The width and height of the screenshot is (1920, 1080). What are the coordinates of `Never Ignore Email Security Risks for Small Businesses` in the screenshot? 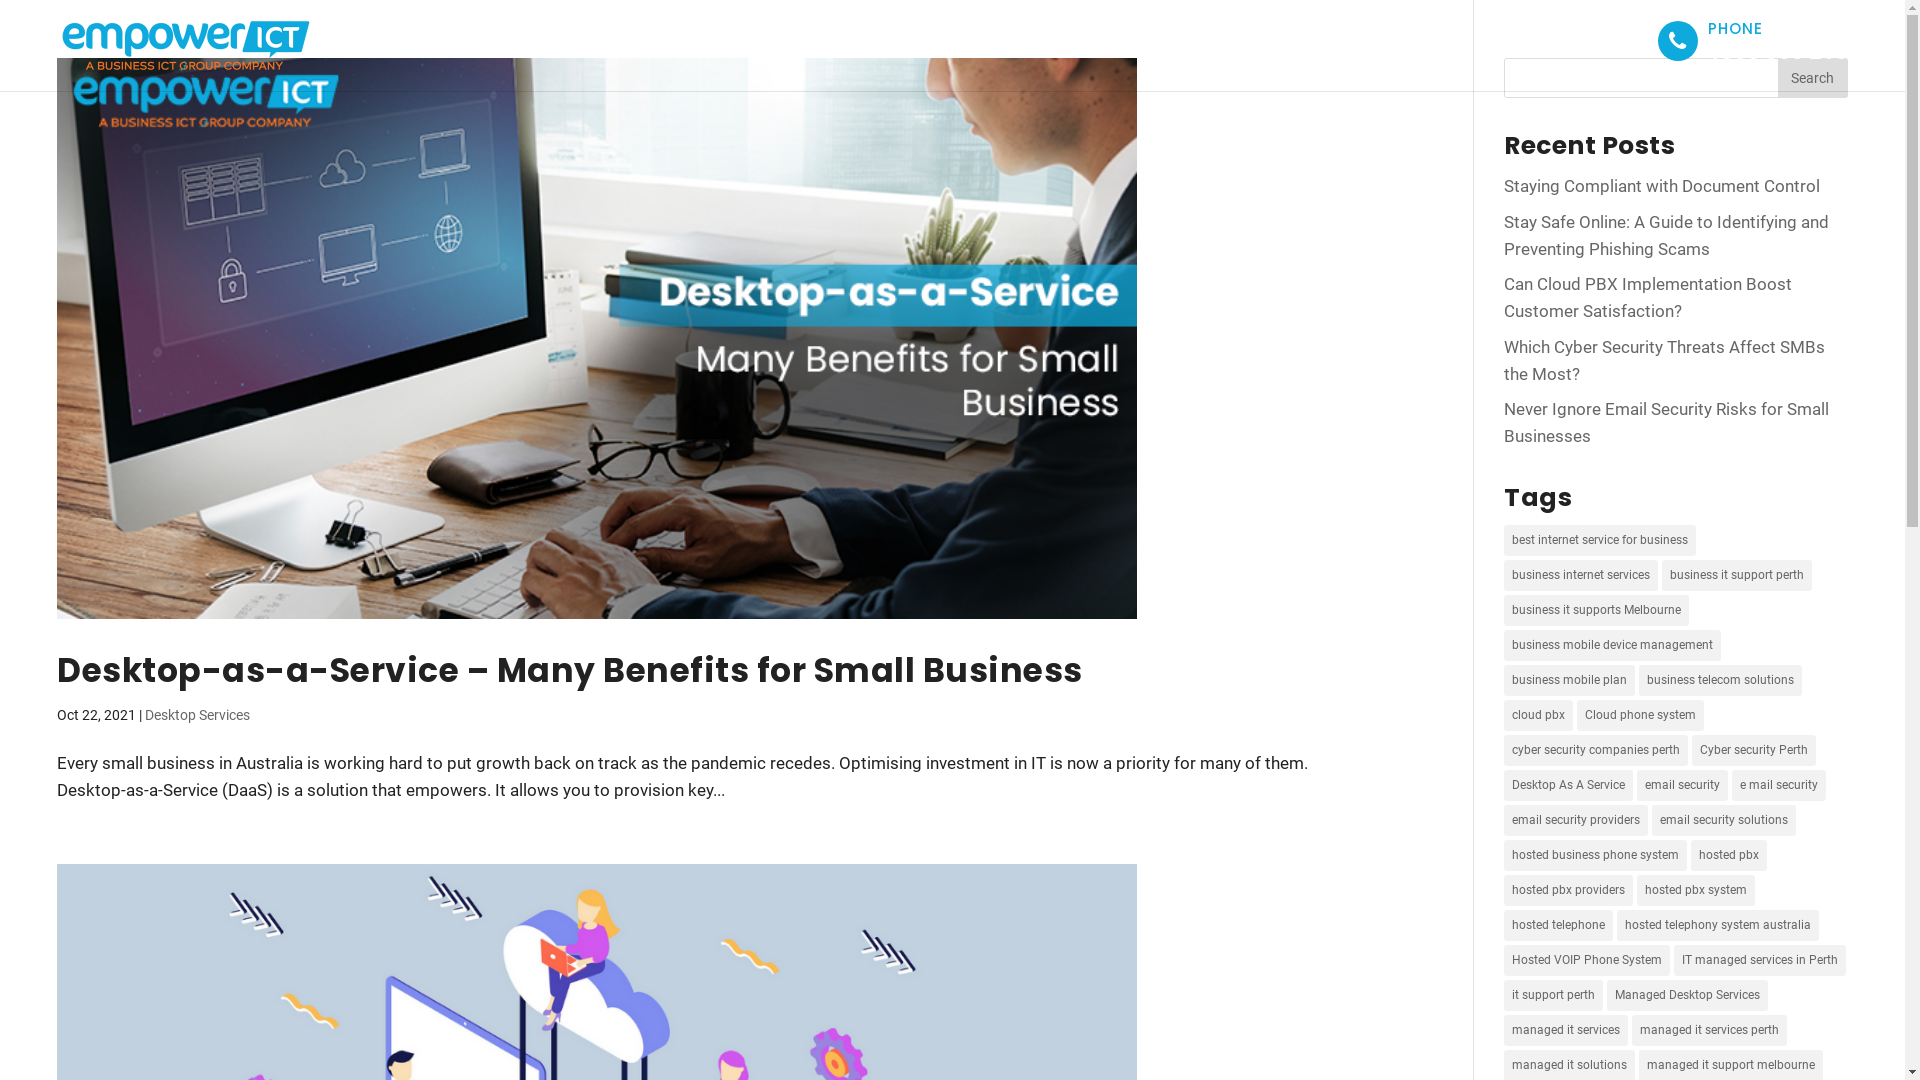 It's located at (1666, 422).